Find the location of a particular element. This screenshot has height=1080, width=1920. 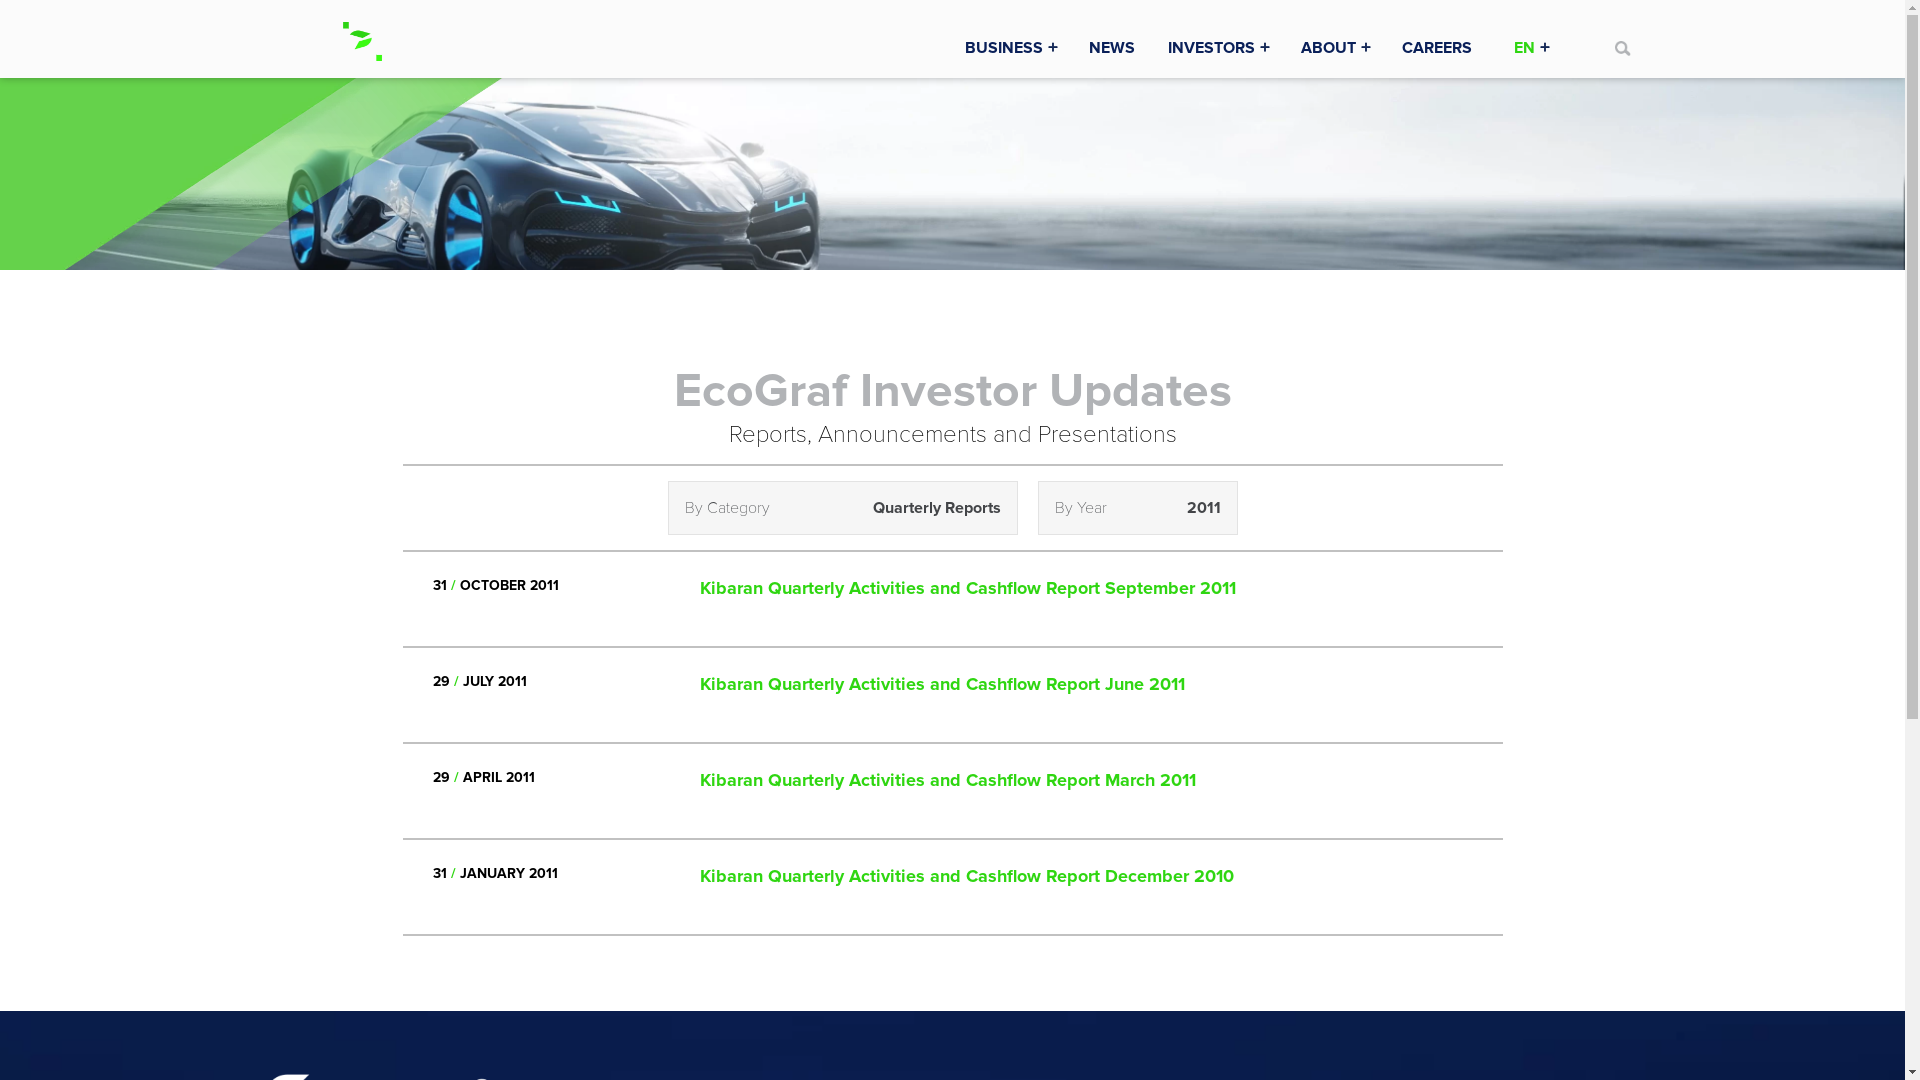

By Category
Quarterly Reports is located at coordinates (842, 508).